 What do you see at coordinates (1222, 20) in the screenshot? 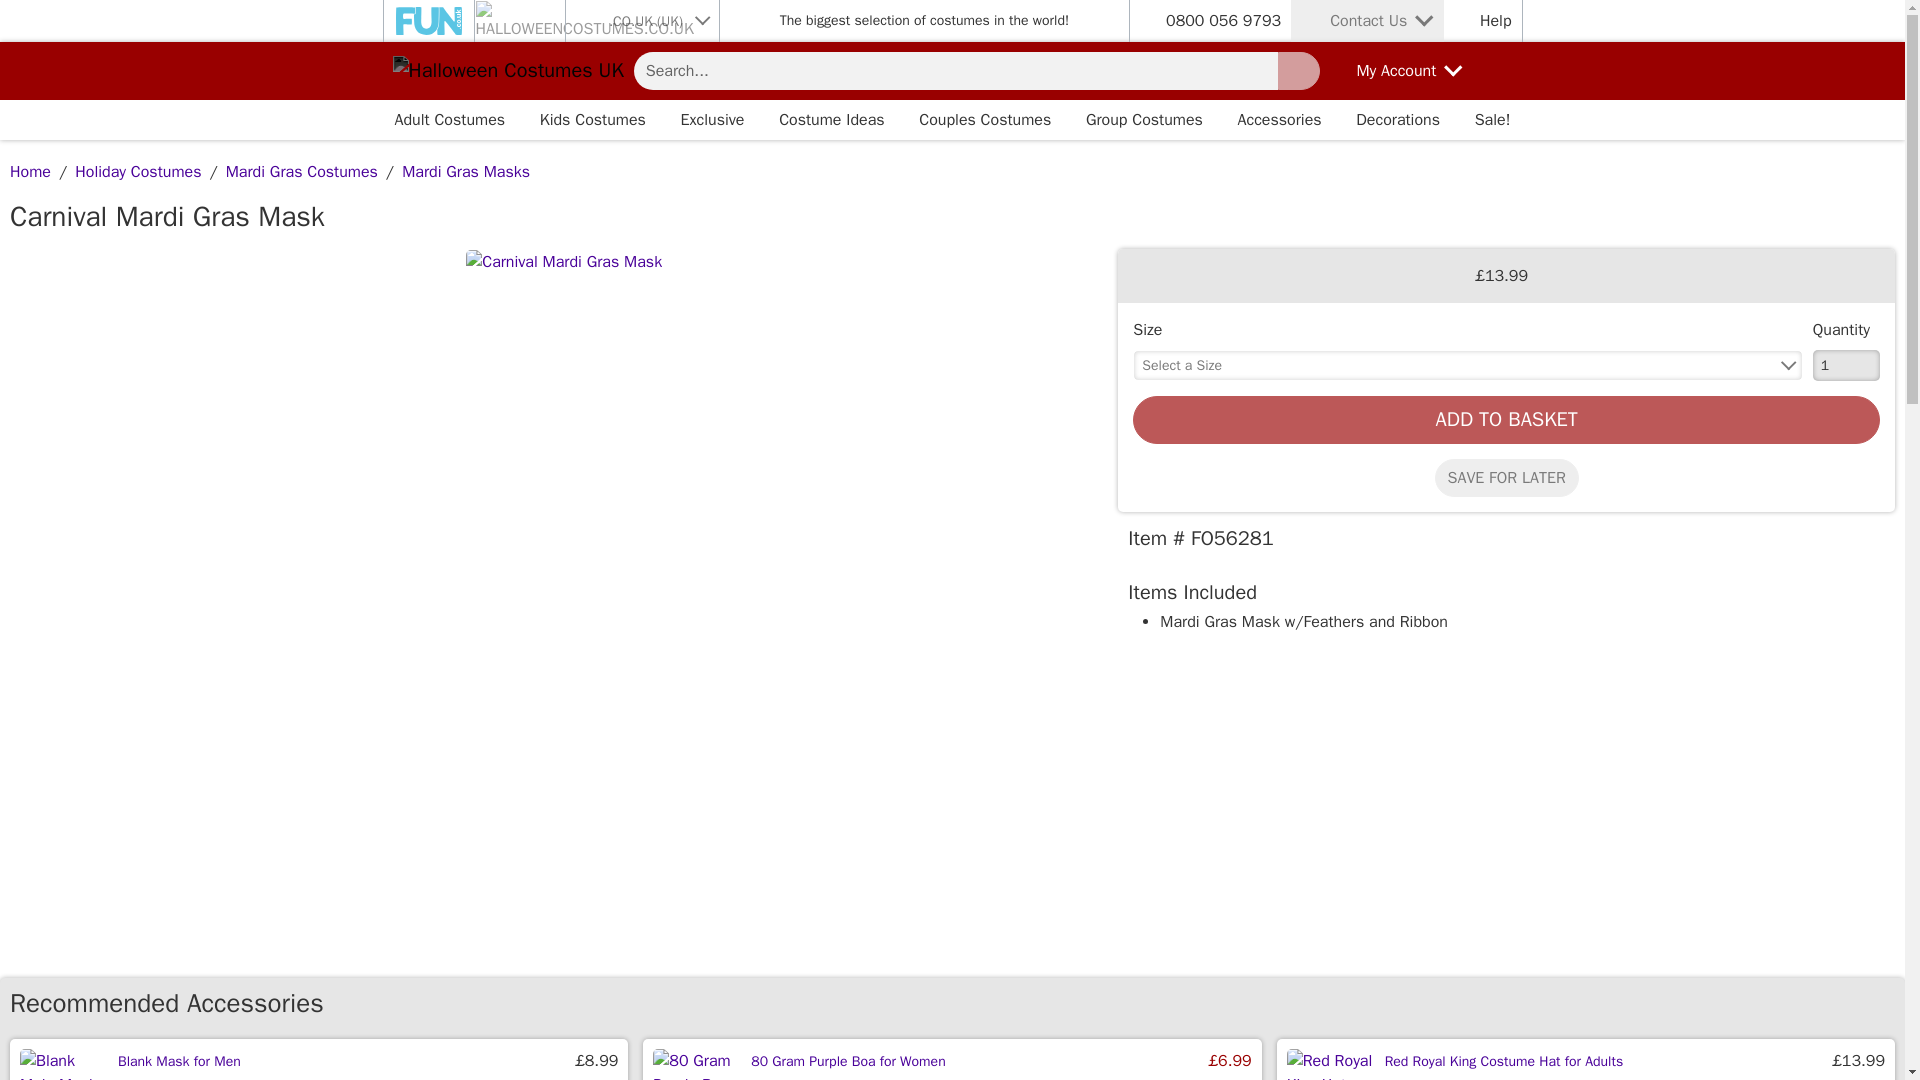
I see `0800 056 9793` at bounding box center [1222, 20].